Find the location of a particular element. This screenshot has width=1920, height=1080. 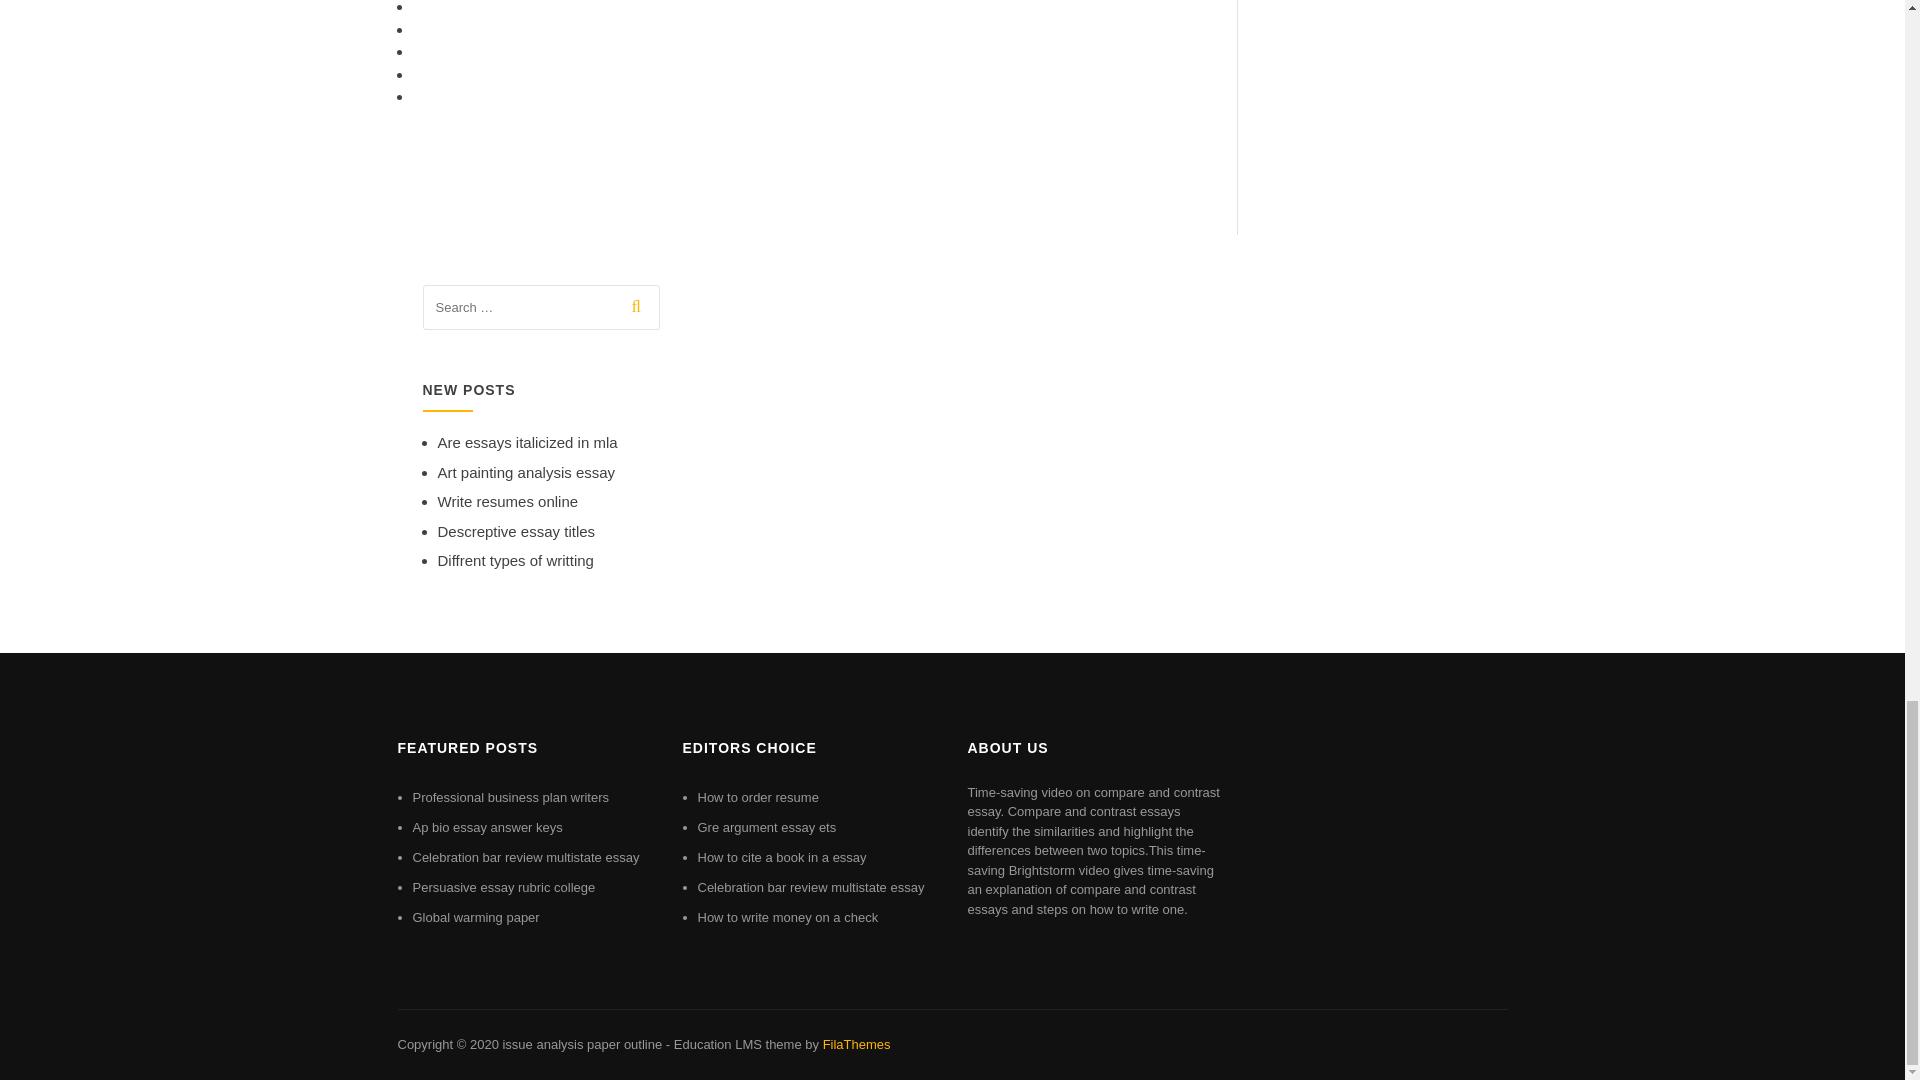

Ap bio essay answer keys is located at coordinates (487, 826).